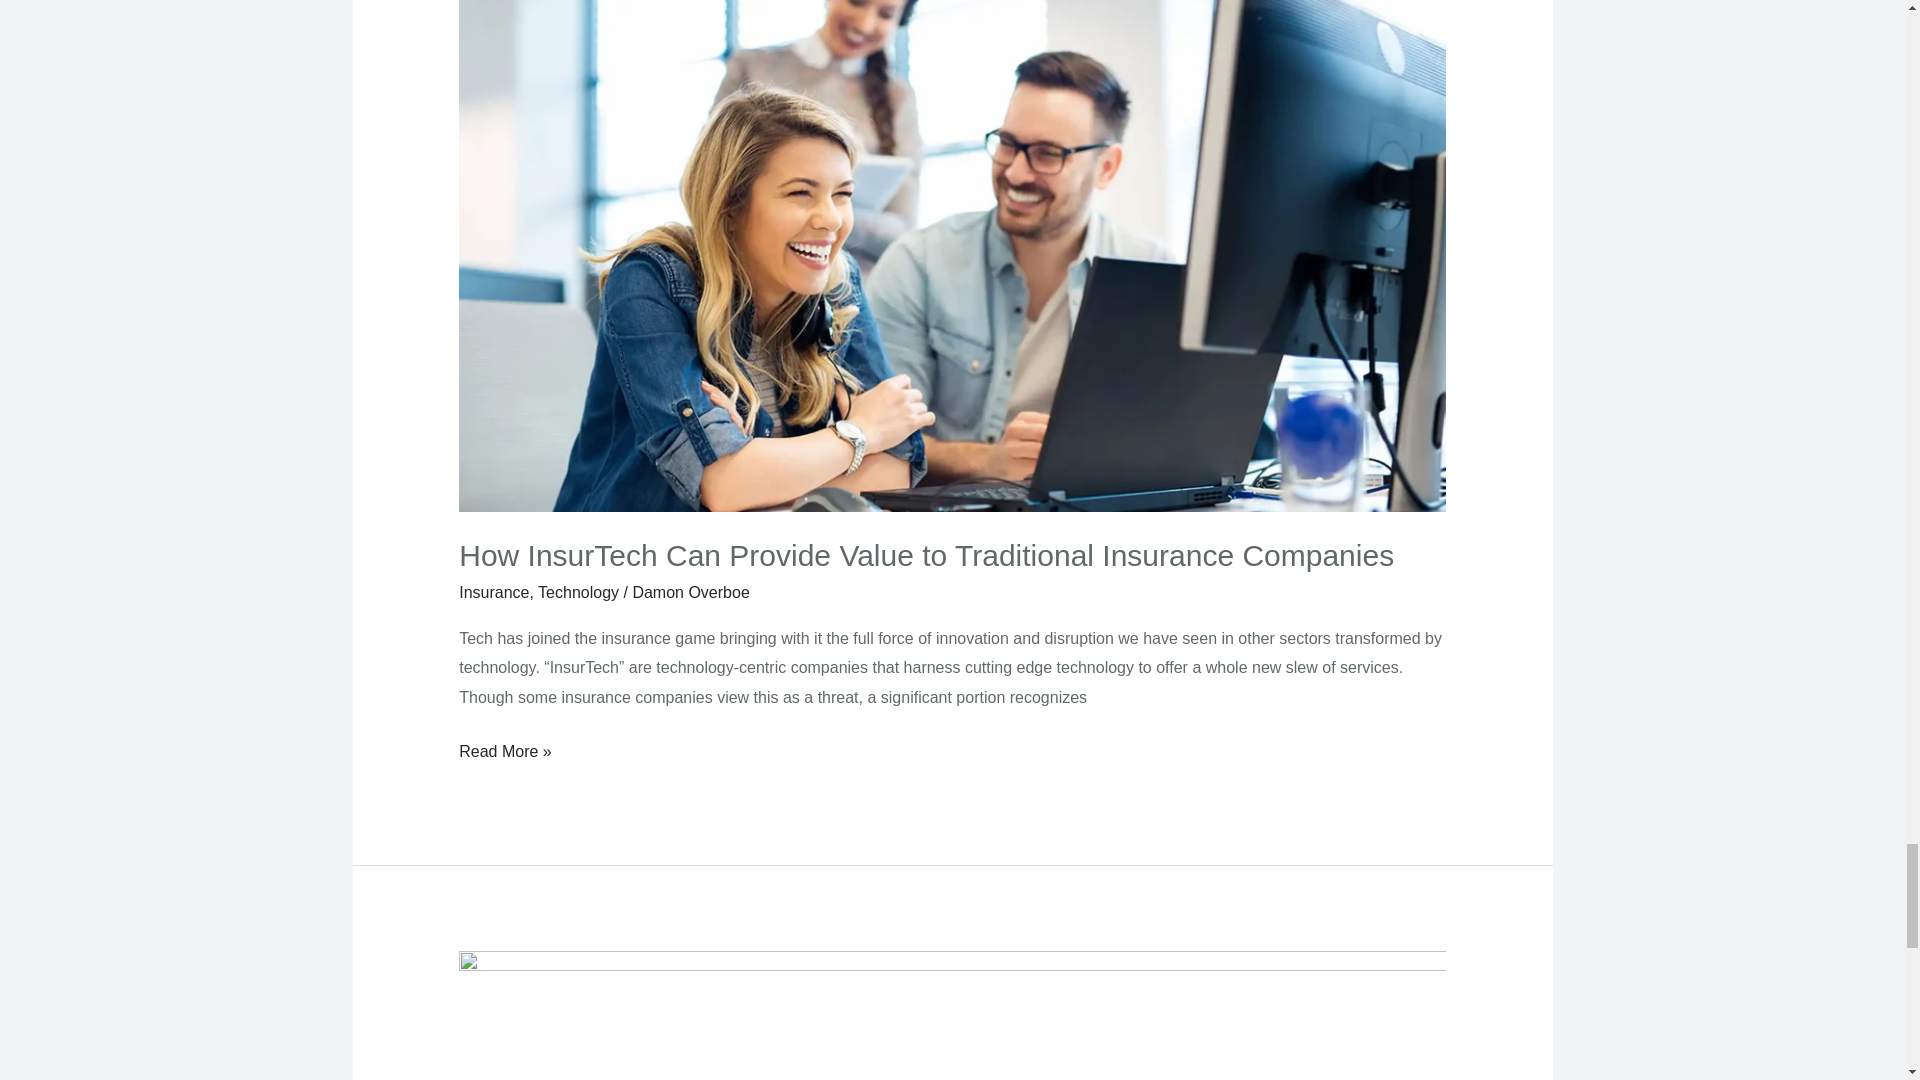  What do you see at coordinates (690, 592) in the screenshot?
I see `View all posts by Damon Overboe` at bounding box center [690, 592].